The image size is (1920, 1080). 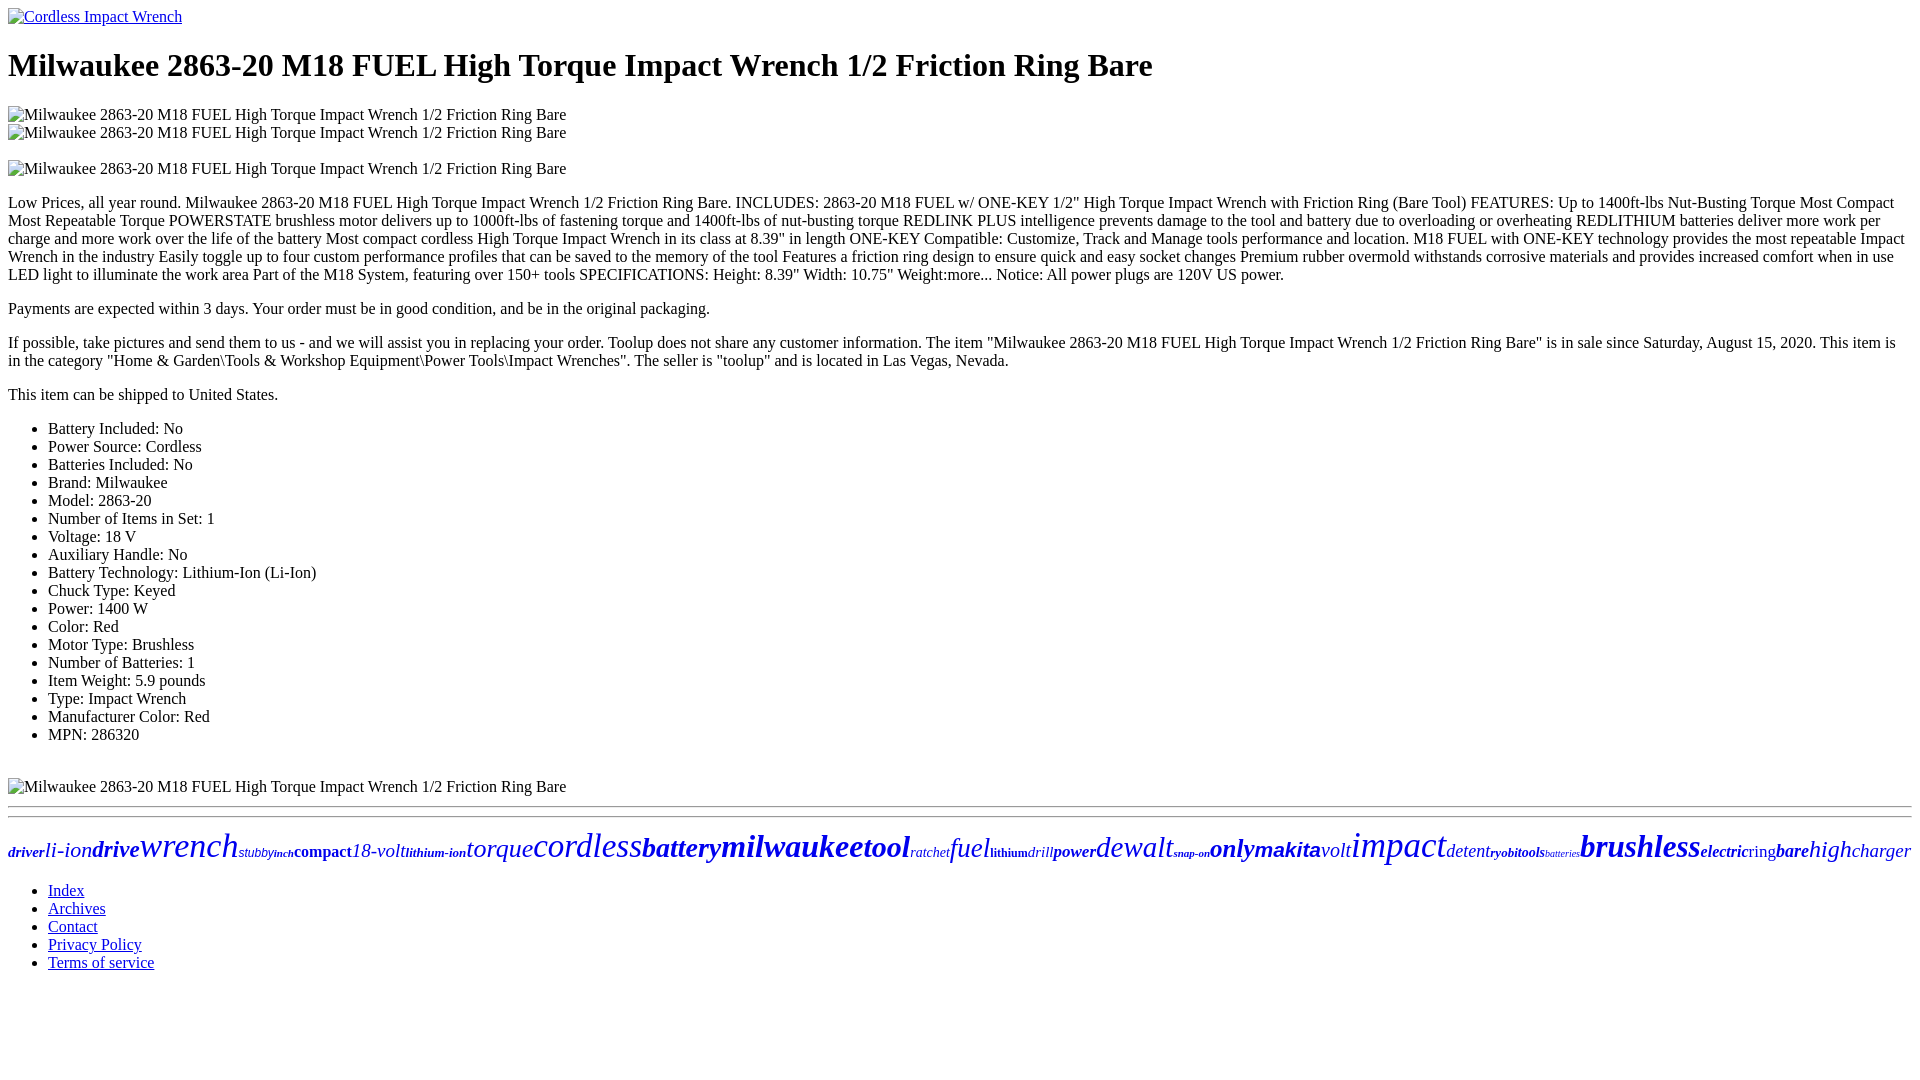 What do you see at coordinates (255, 852) in the screenshot?
I see `stubby` at bounding box center [255, 852].